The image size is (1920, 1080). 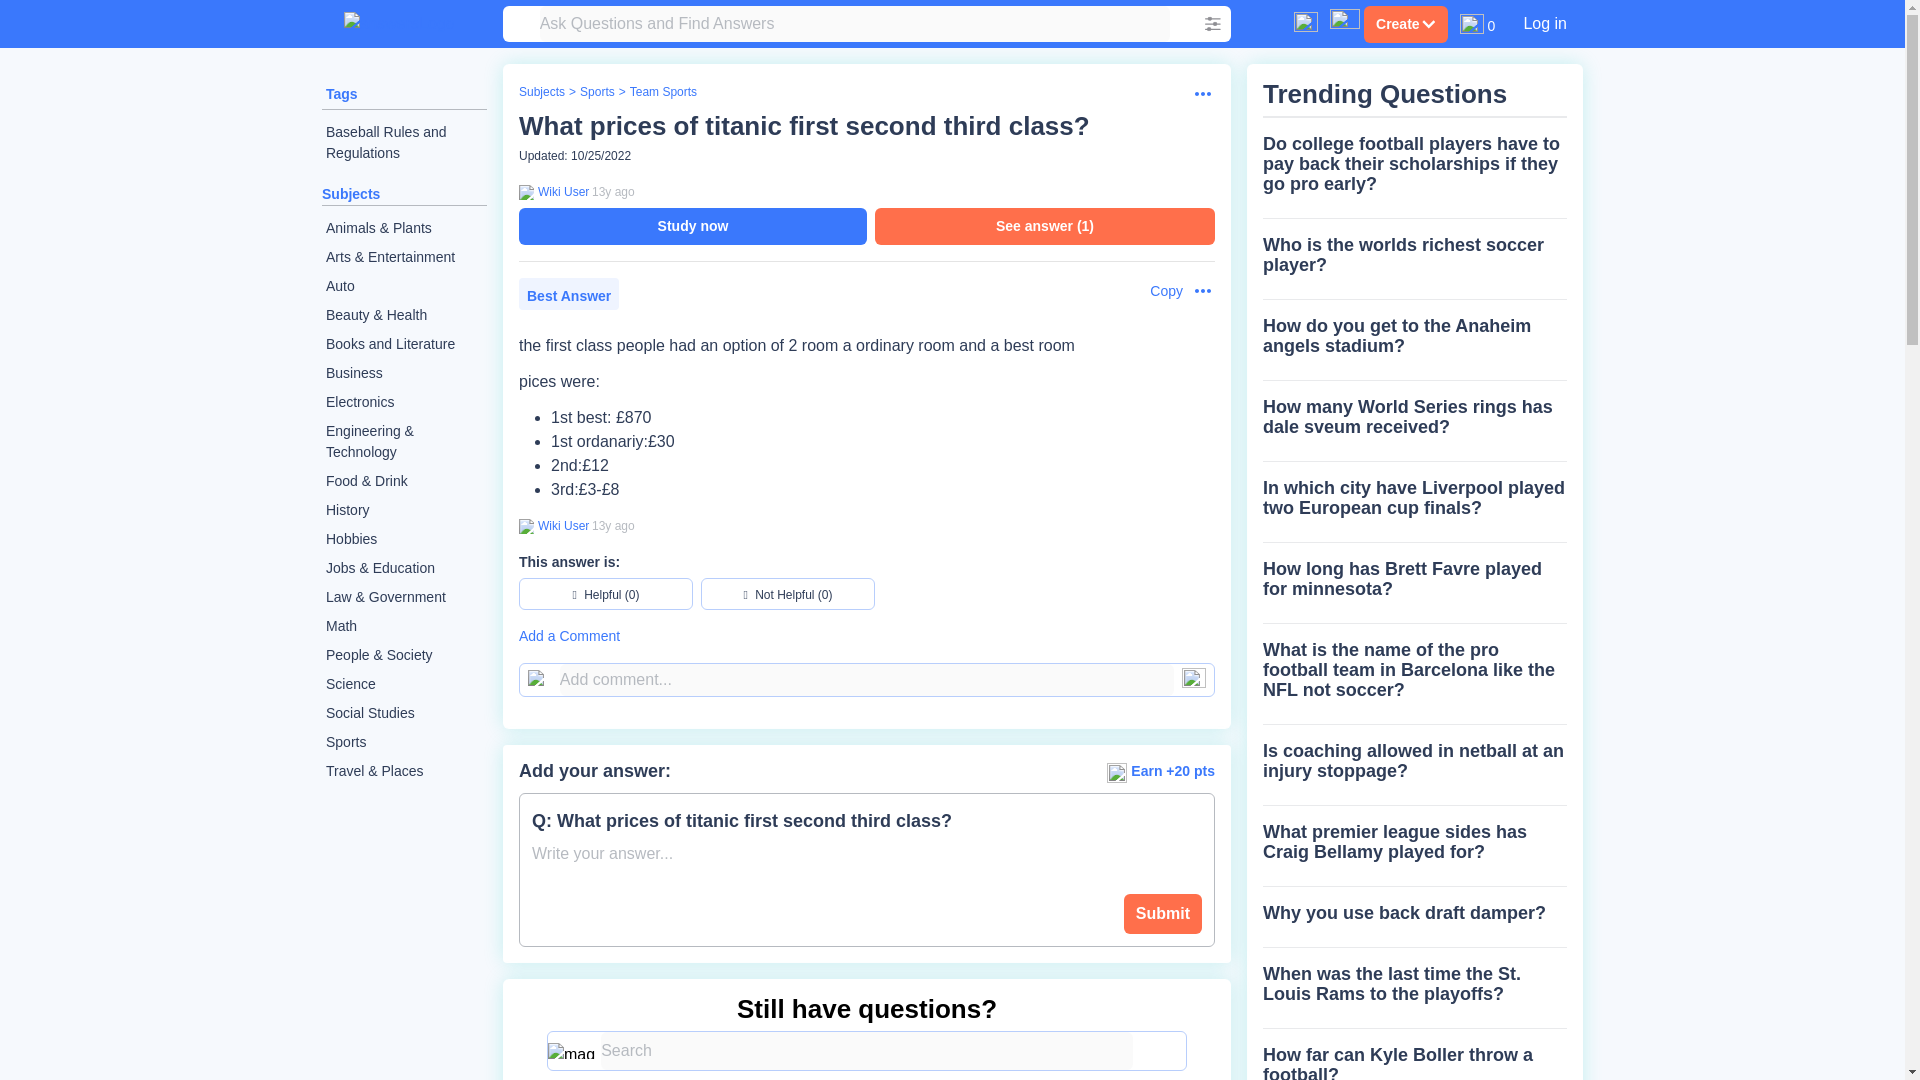 What do you see at coordinates (404, 286) in the screenshot?
I see `Auto` at bounding box center [404, 286].